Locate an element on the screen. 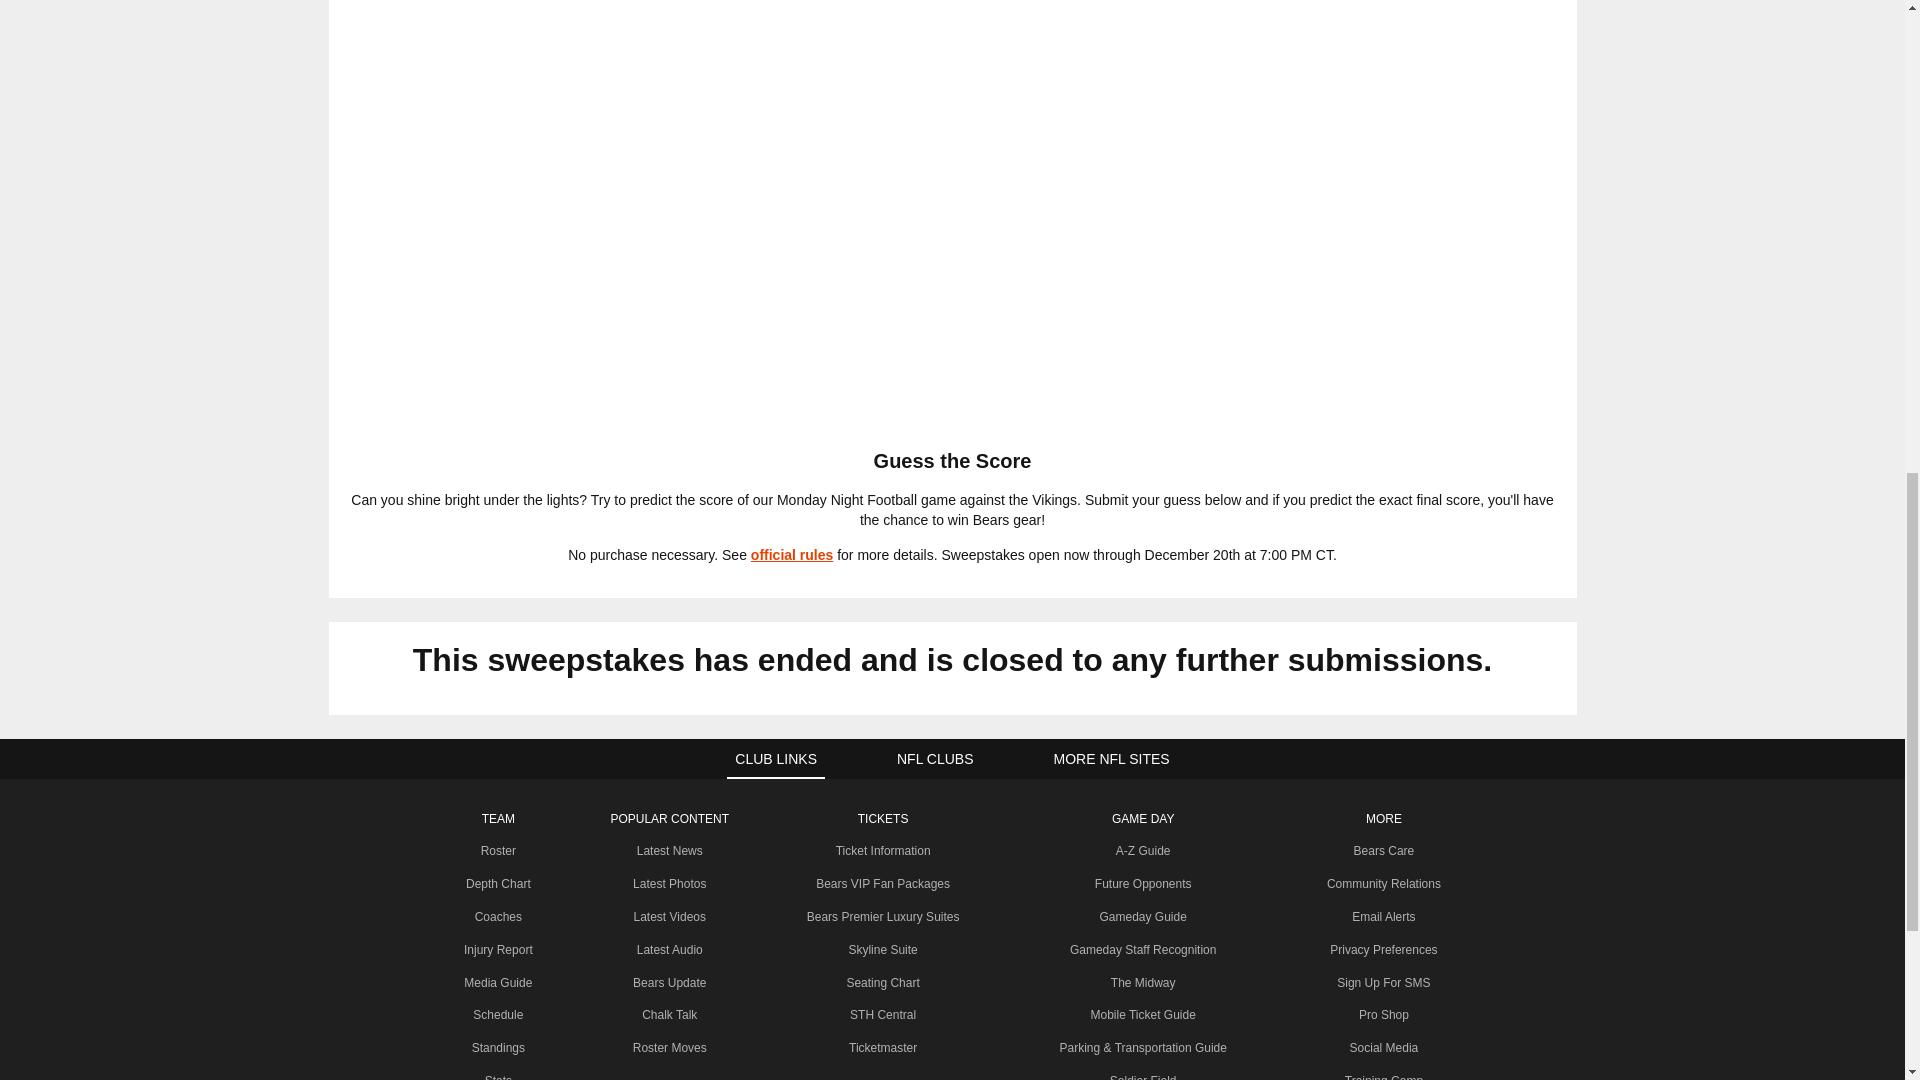 This screenshot has width=1920, height=1080. CLUB LINKS is located at coordinates (776, 758).